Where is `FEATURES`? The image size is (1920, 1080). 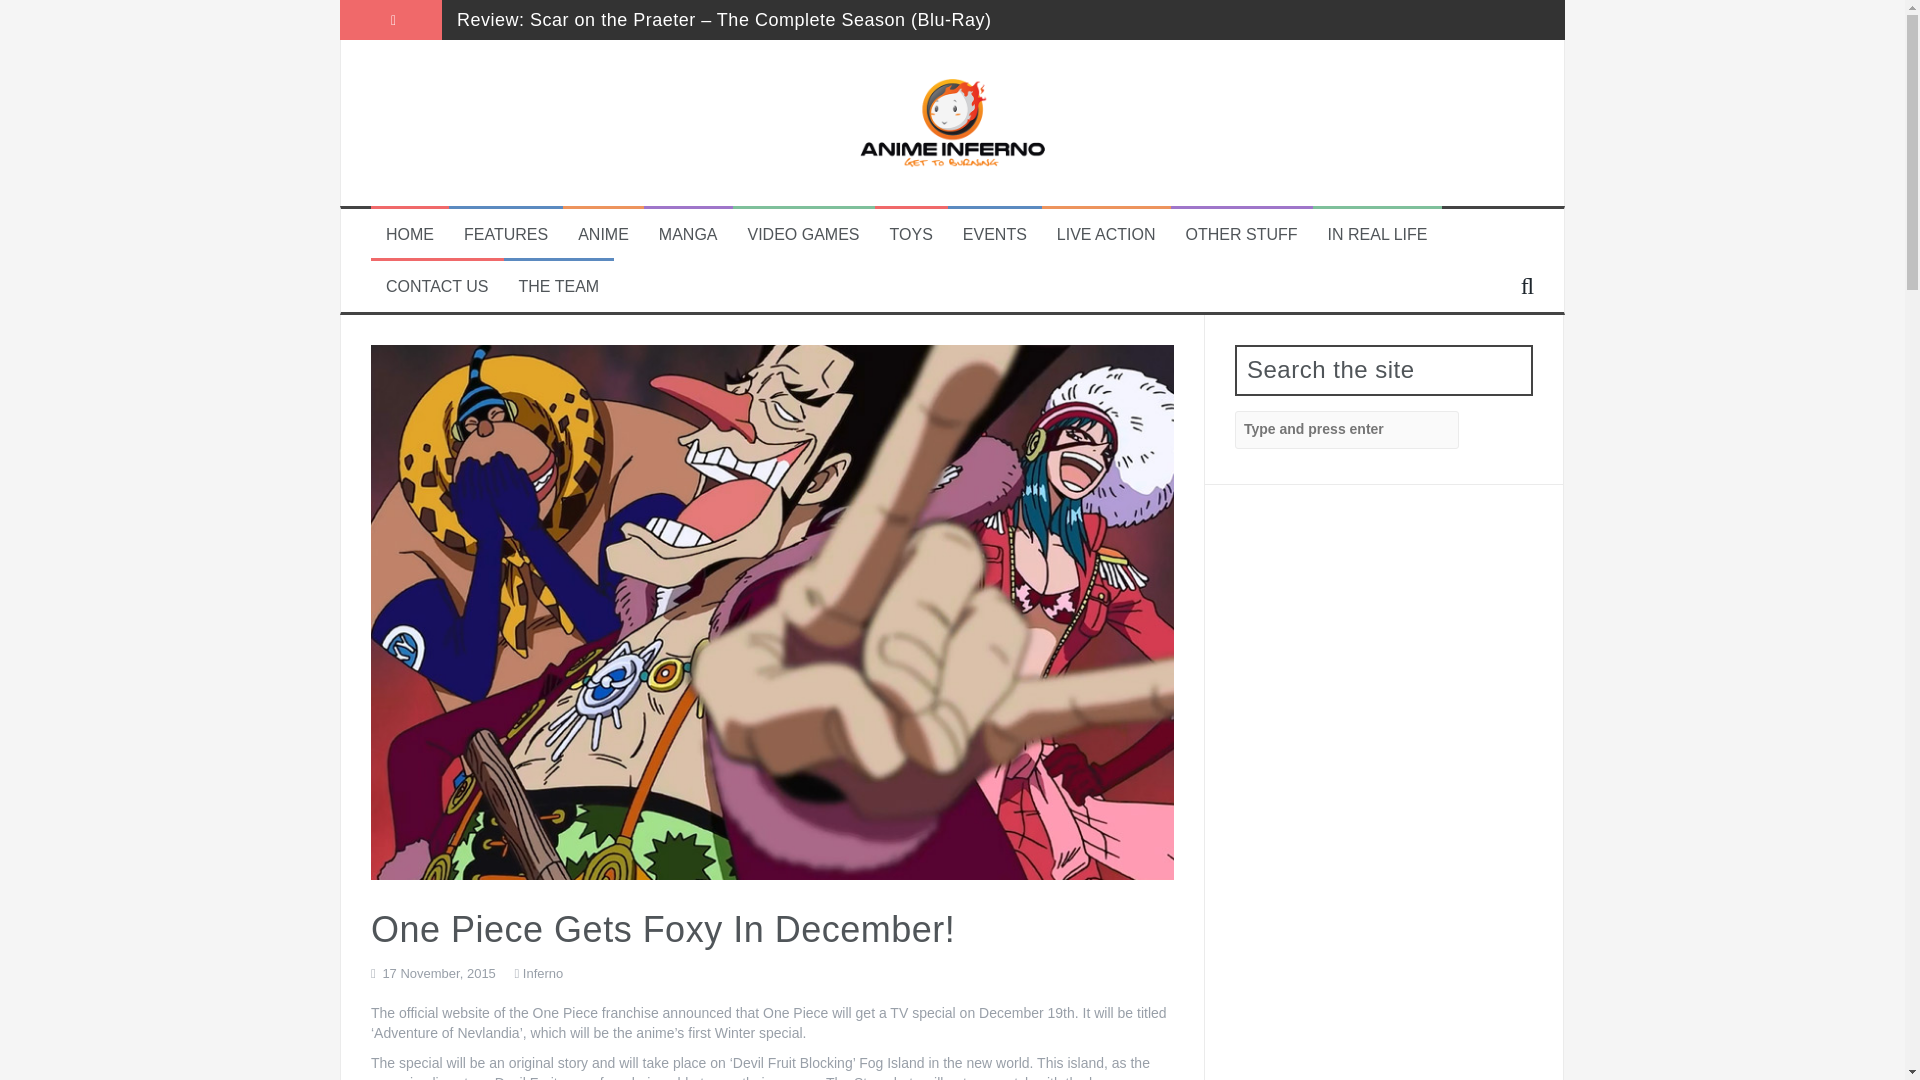
FEATURES is located at coordinates (506, 235).